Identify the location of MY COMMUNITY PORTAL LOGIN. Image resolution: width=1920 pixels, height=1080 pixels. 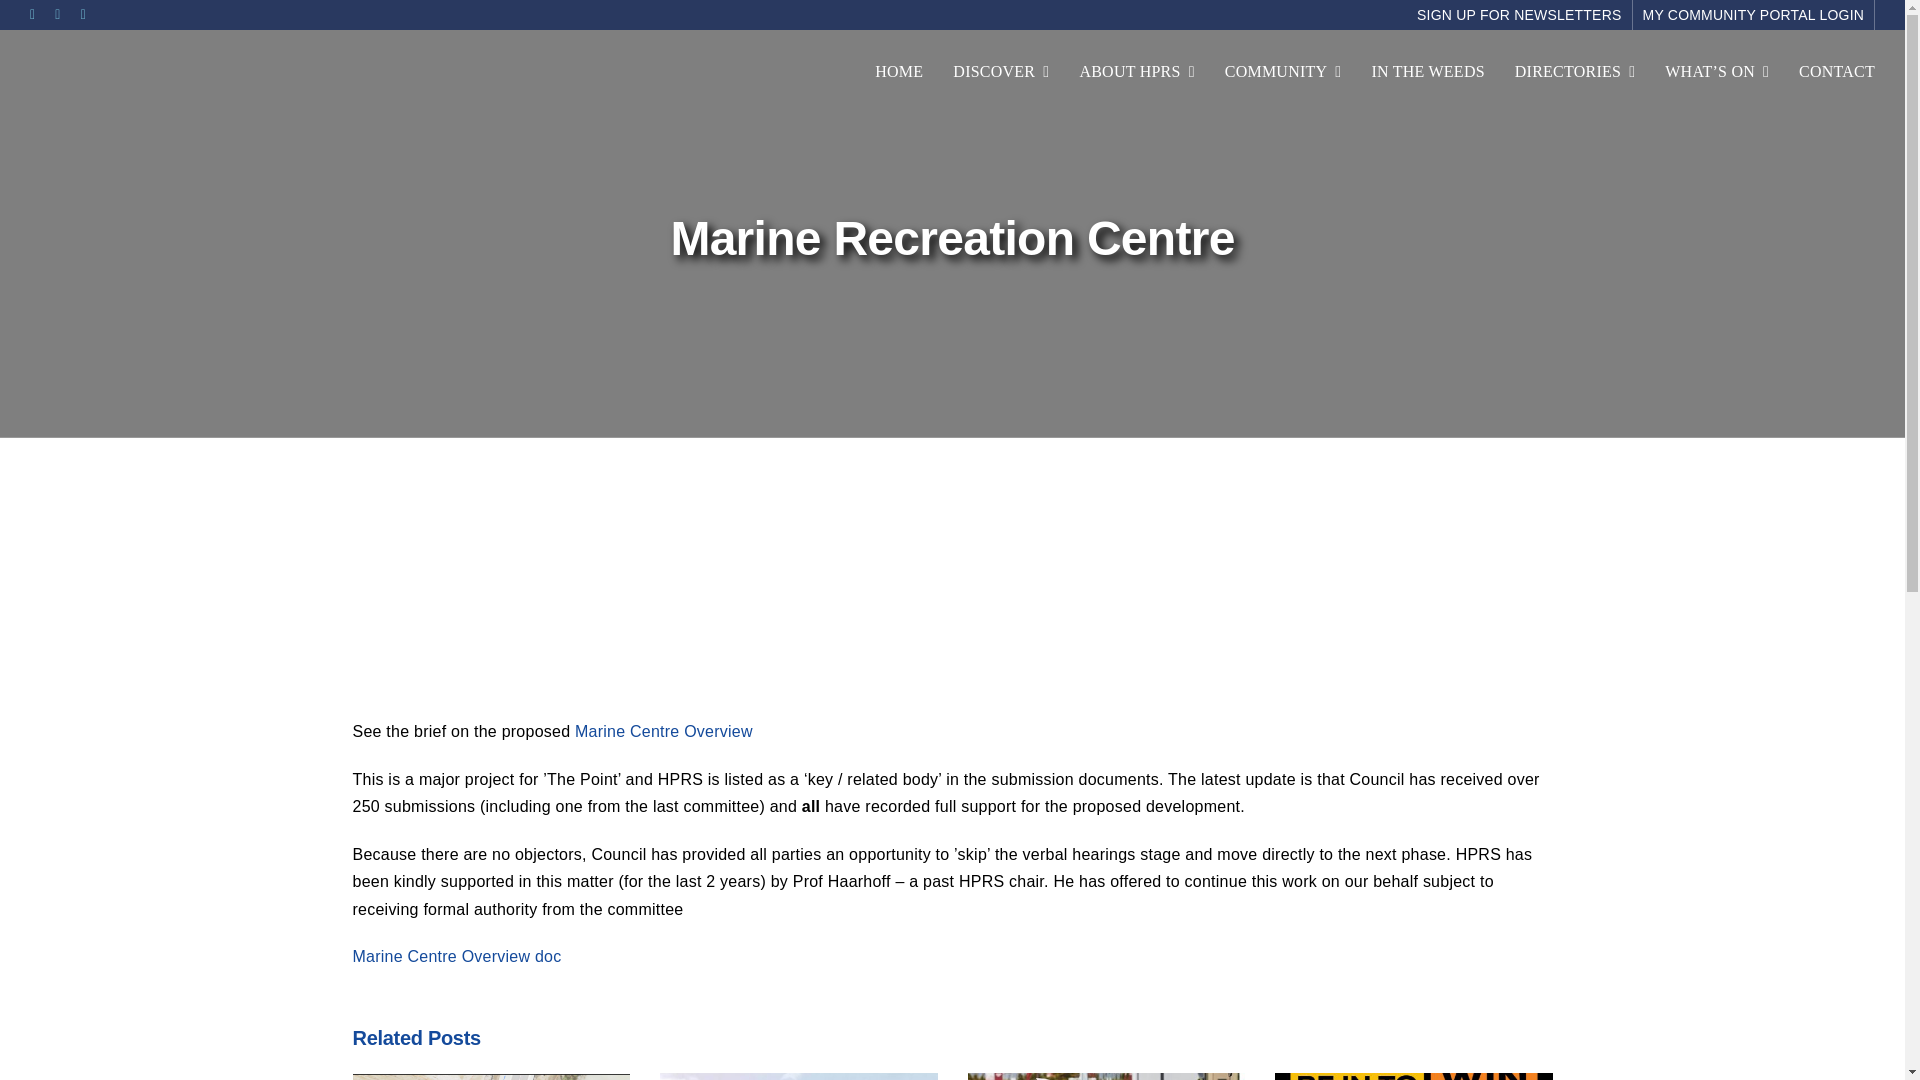
(1754, 15).